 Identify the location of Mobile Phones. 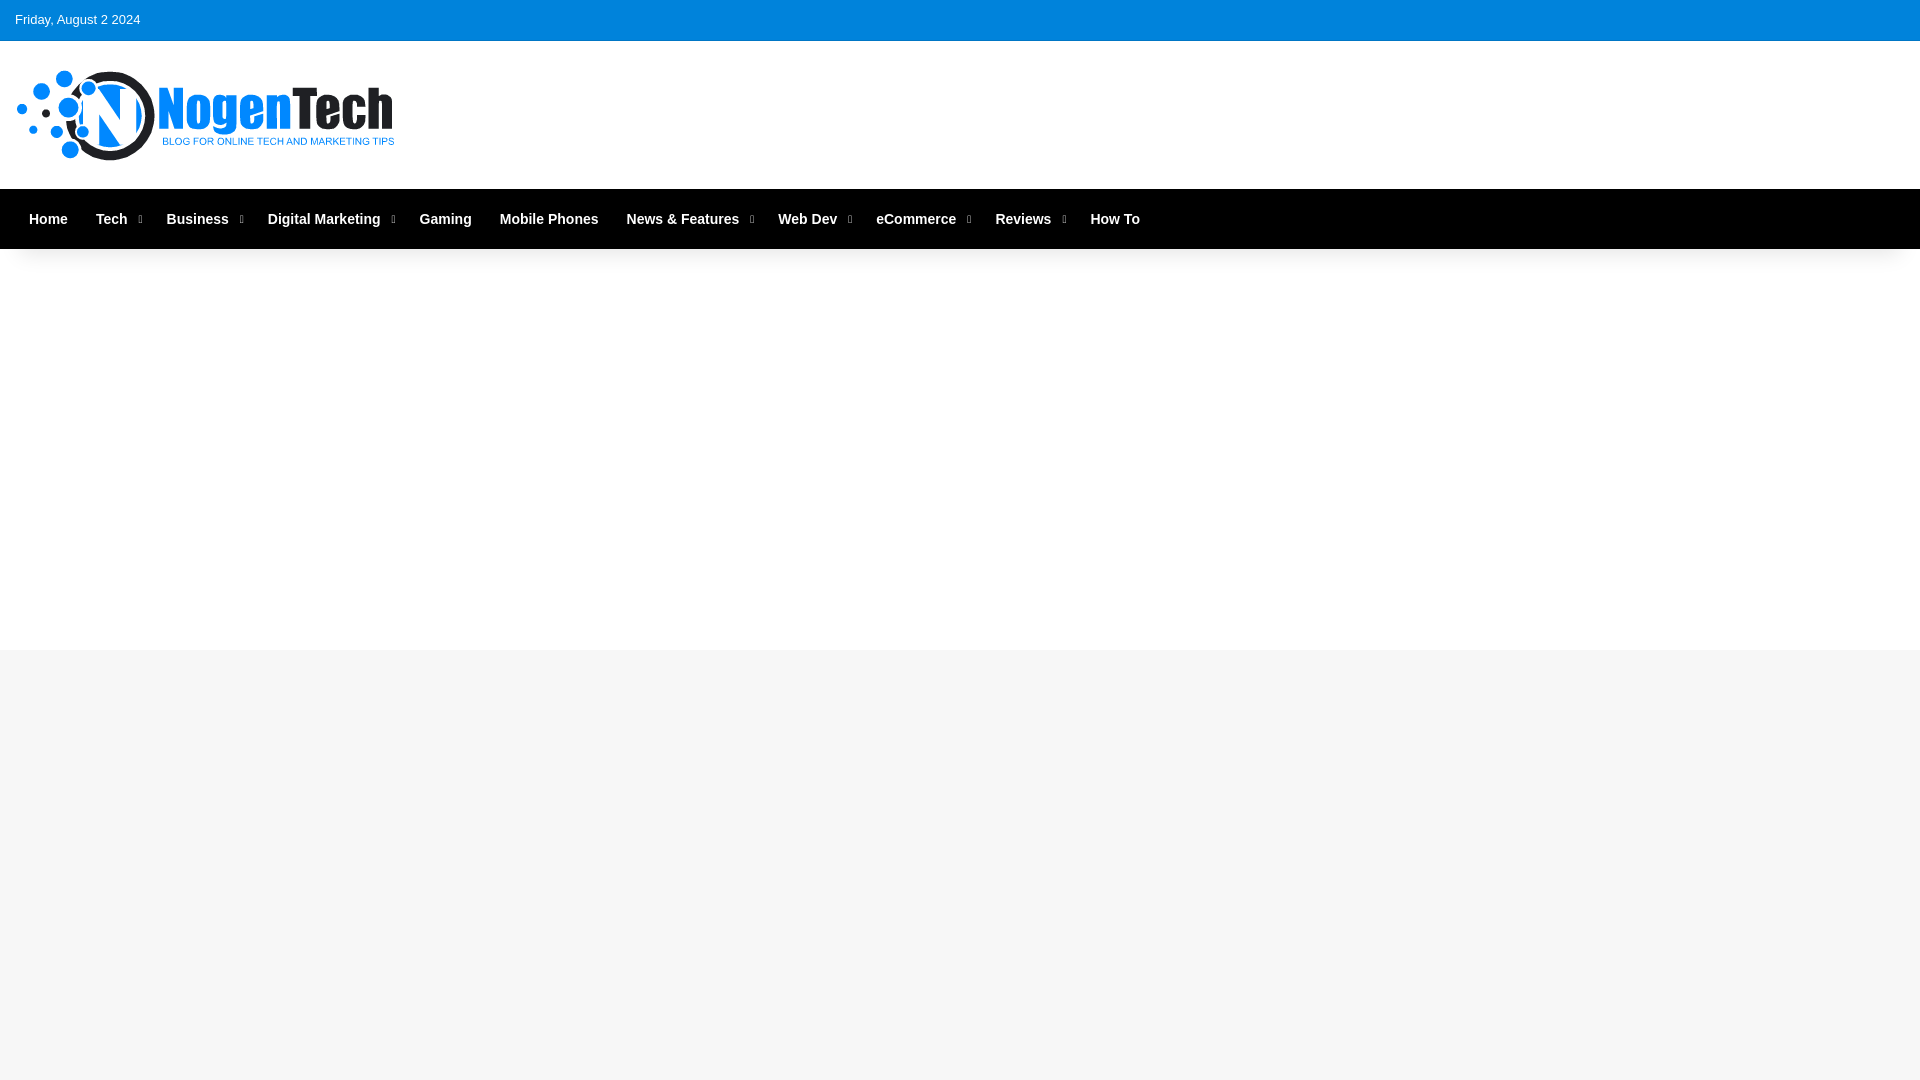
(548, 219).